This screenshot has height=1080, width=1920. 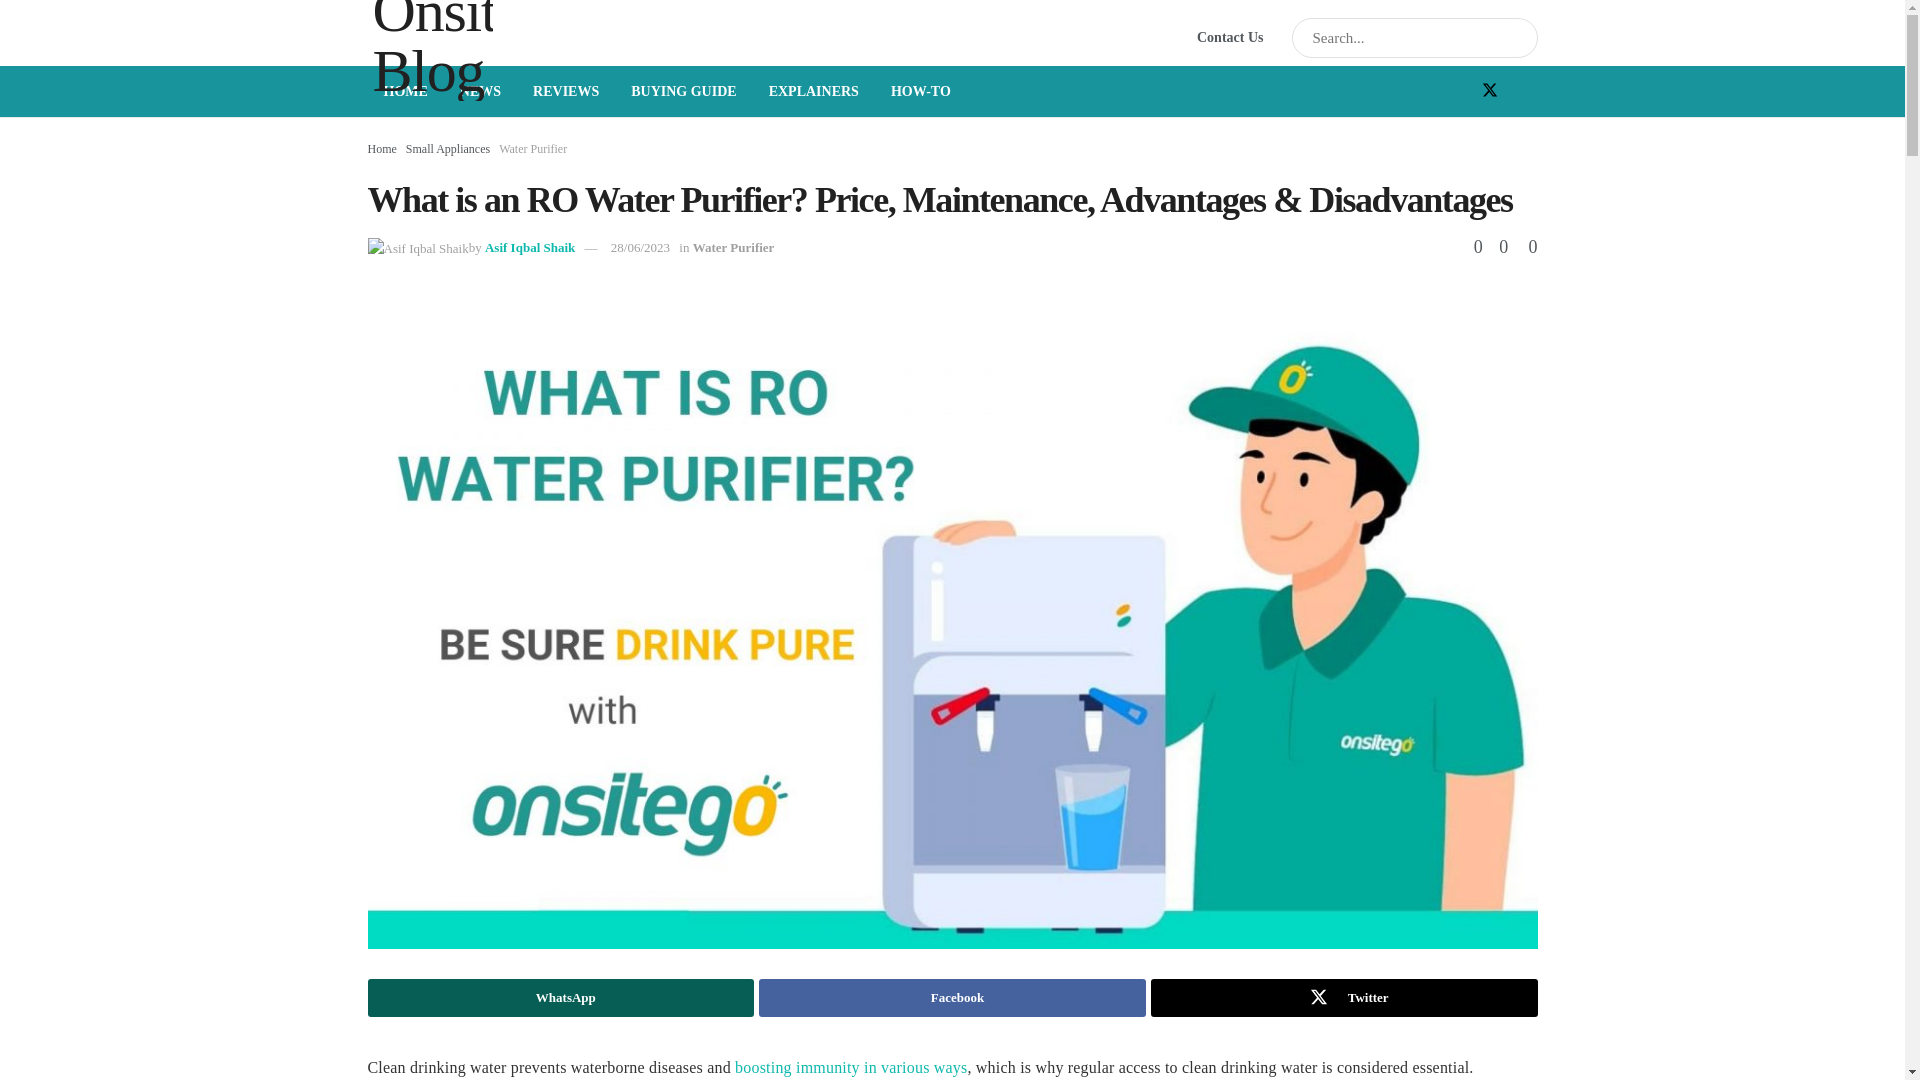 What do you see at coordinates (406, 90) in the screenshot?
I see `HOME` at bounding box center [406, 90].